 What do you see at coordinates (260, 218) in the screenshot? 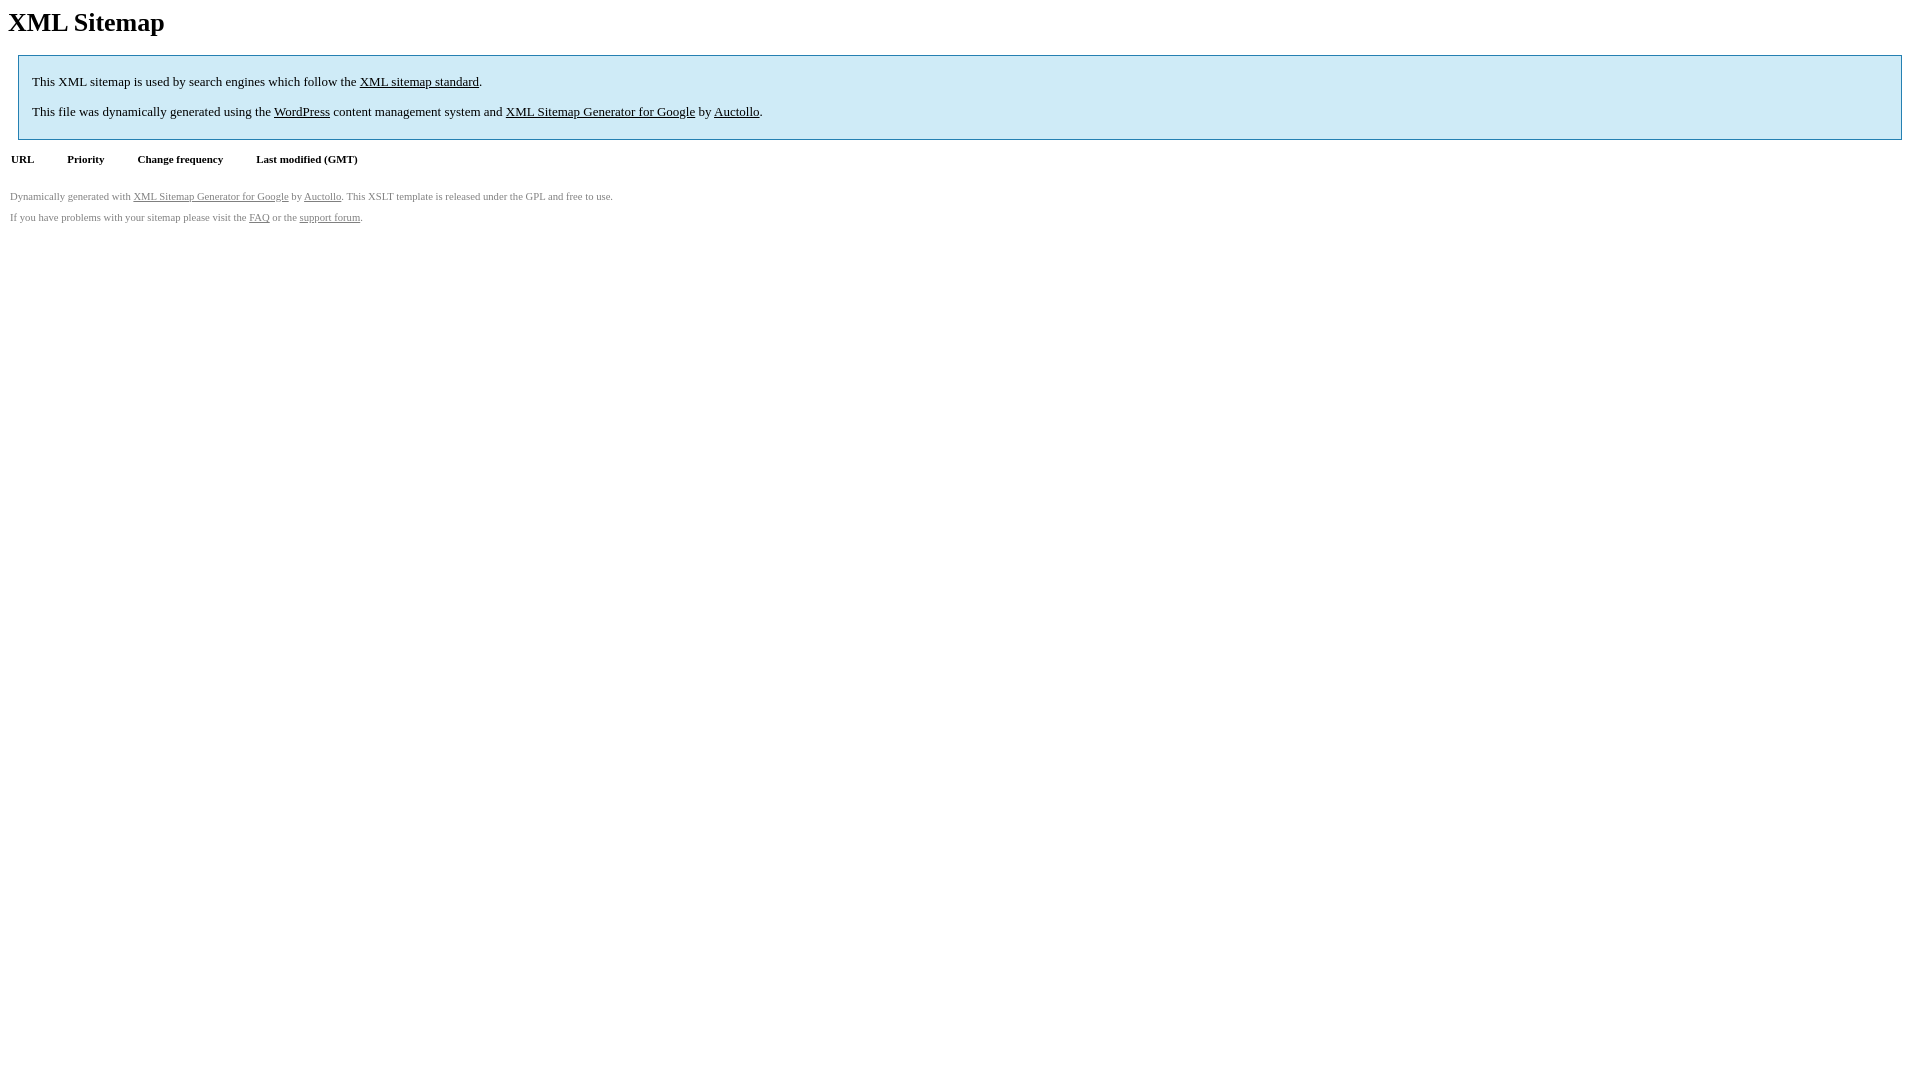
I see `FAQ` at bounding box center [260, 218].